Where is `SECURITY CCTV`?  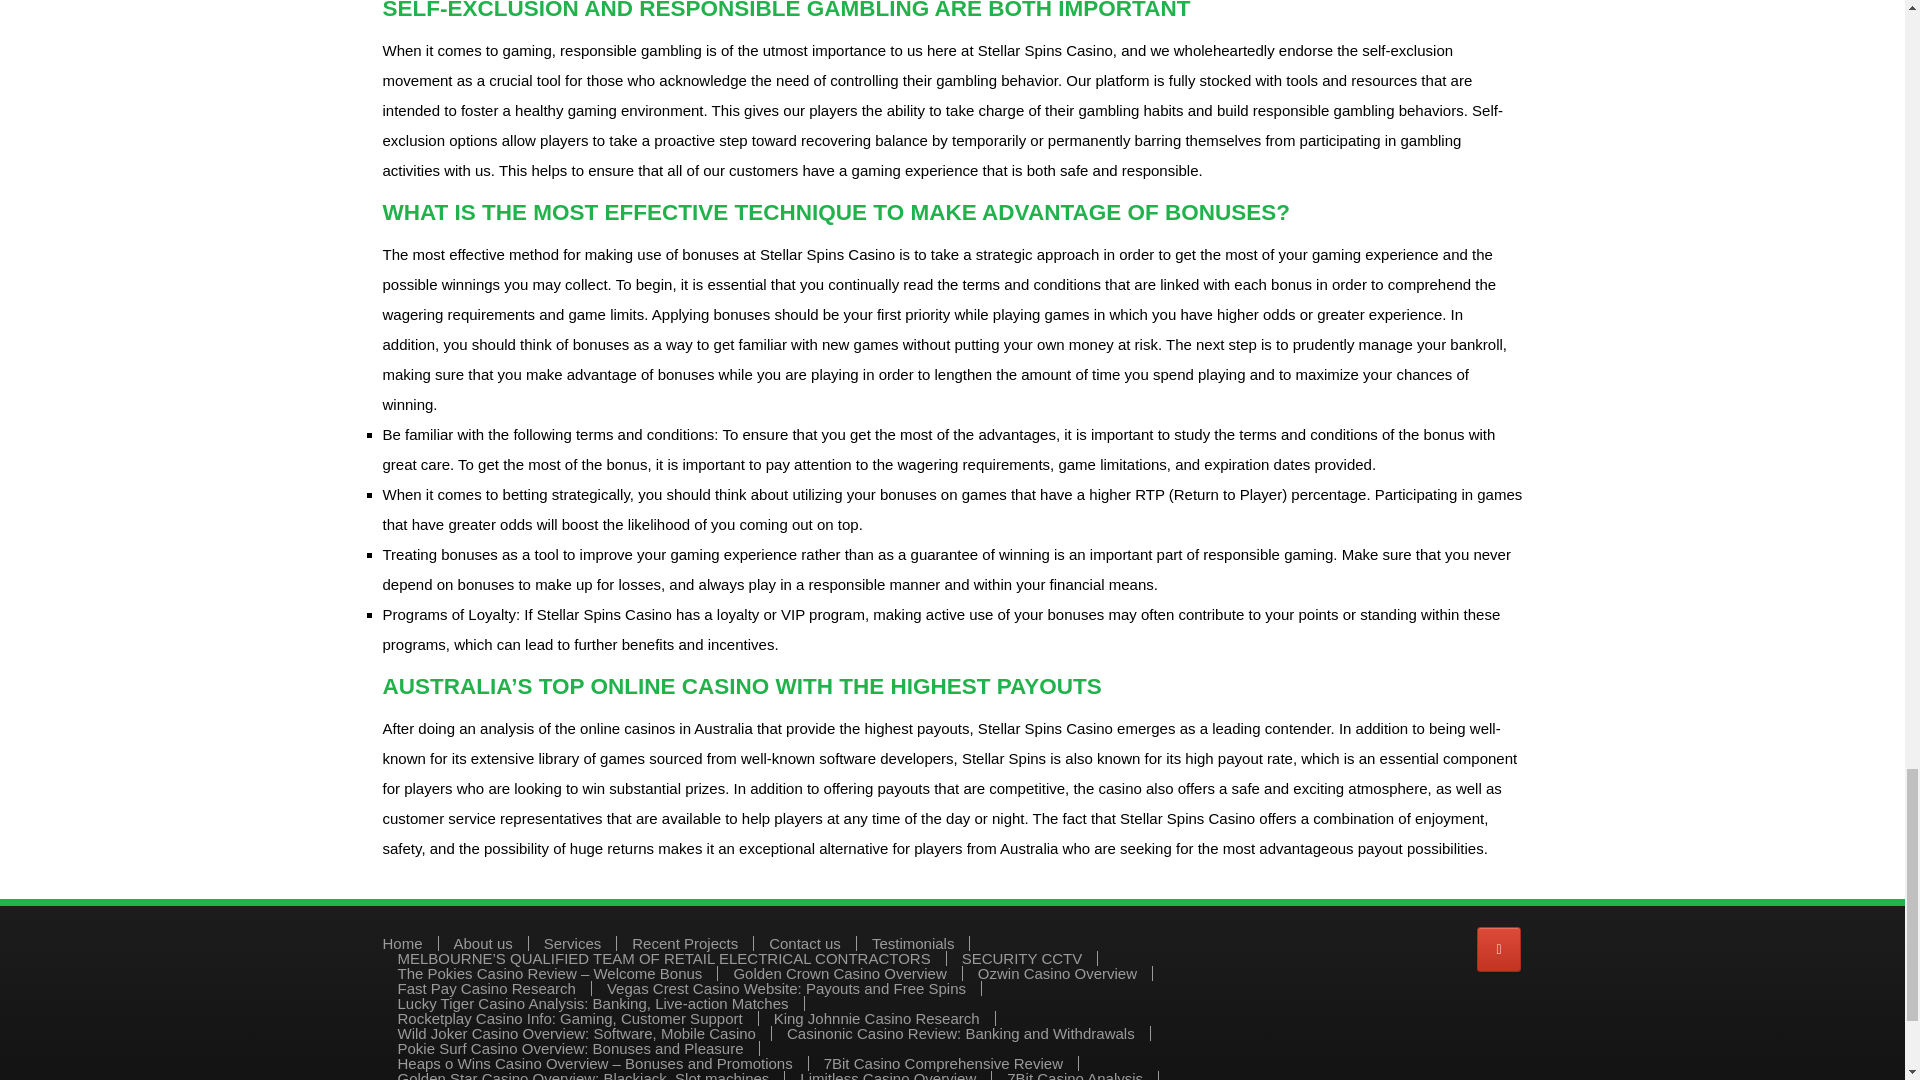
SECURITY CCTV is located at coordinates (1022, 958).